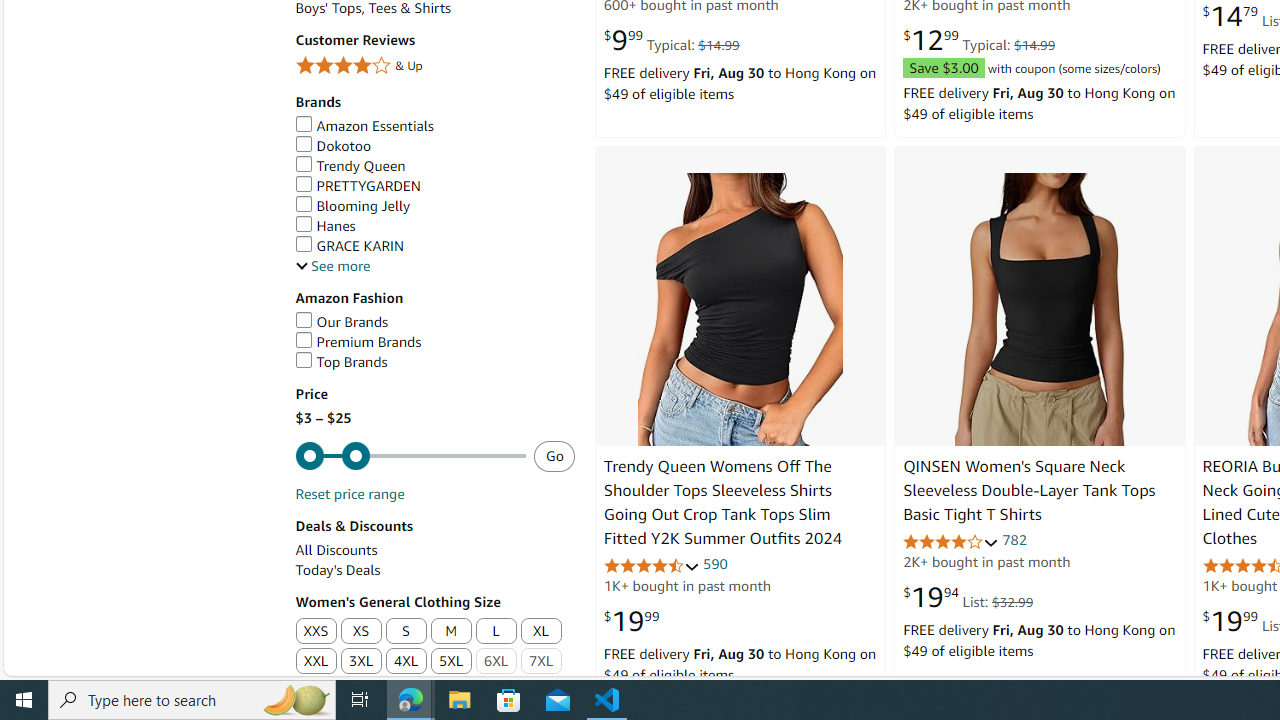 Image resolution: width=1280 pixels, height=720 pixels. Describe the element at coordinates (406, 662) in the screenshot. I see `4XL` at that location.